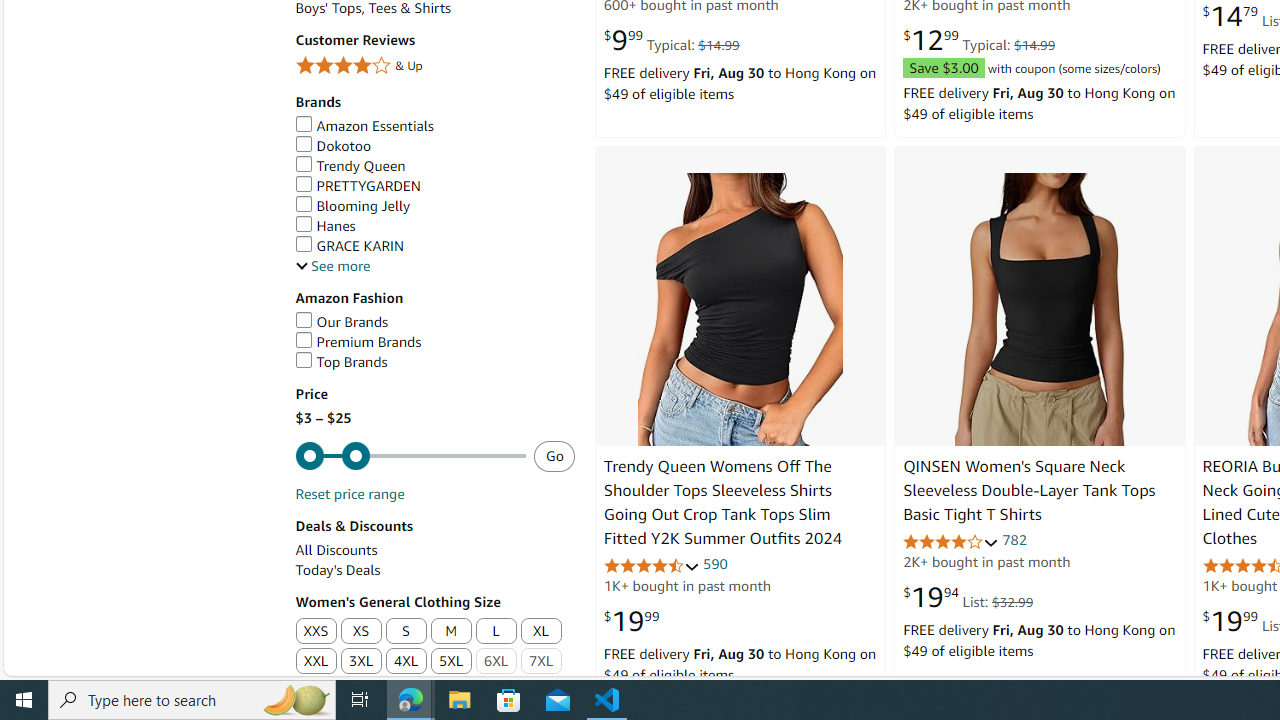 Image resolution: width=1280 pixels, height=720 pixels. Describe the element at coordinates (406, 662) in the screenshot. I see `4XL` at that location.